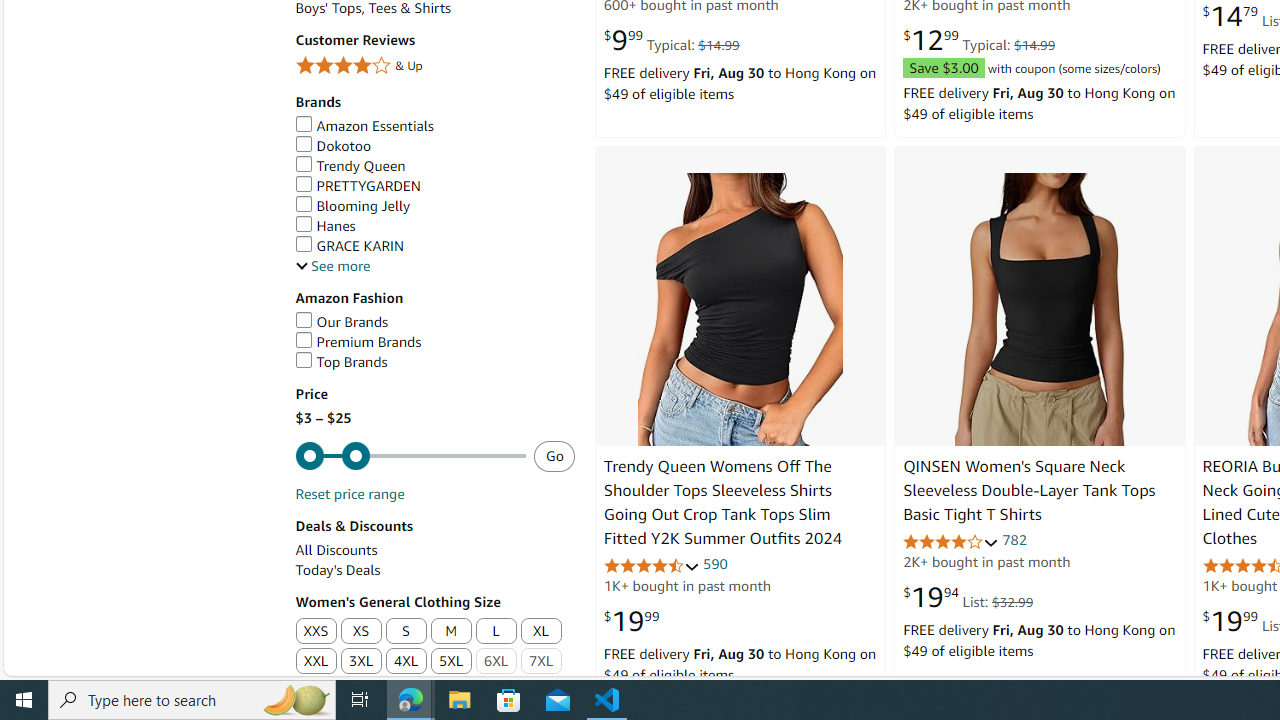 Image resolution: width=1280 pixels, height=720 pixels. Describe the element at coordinates (406, 662) in the screenshot. I see `4XL` at that location.